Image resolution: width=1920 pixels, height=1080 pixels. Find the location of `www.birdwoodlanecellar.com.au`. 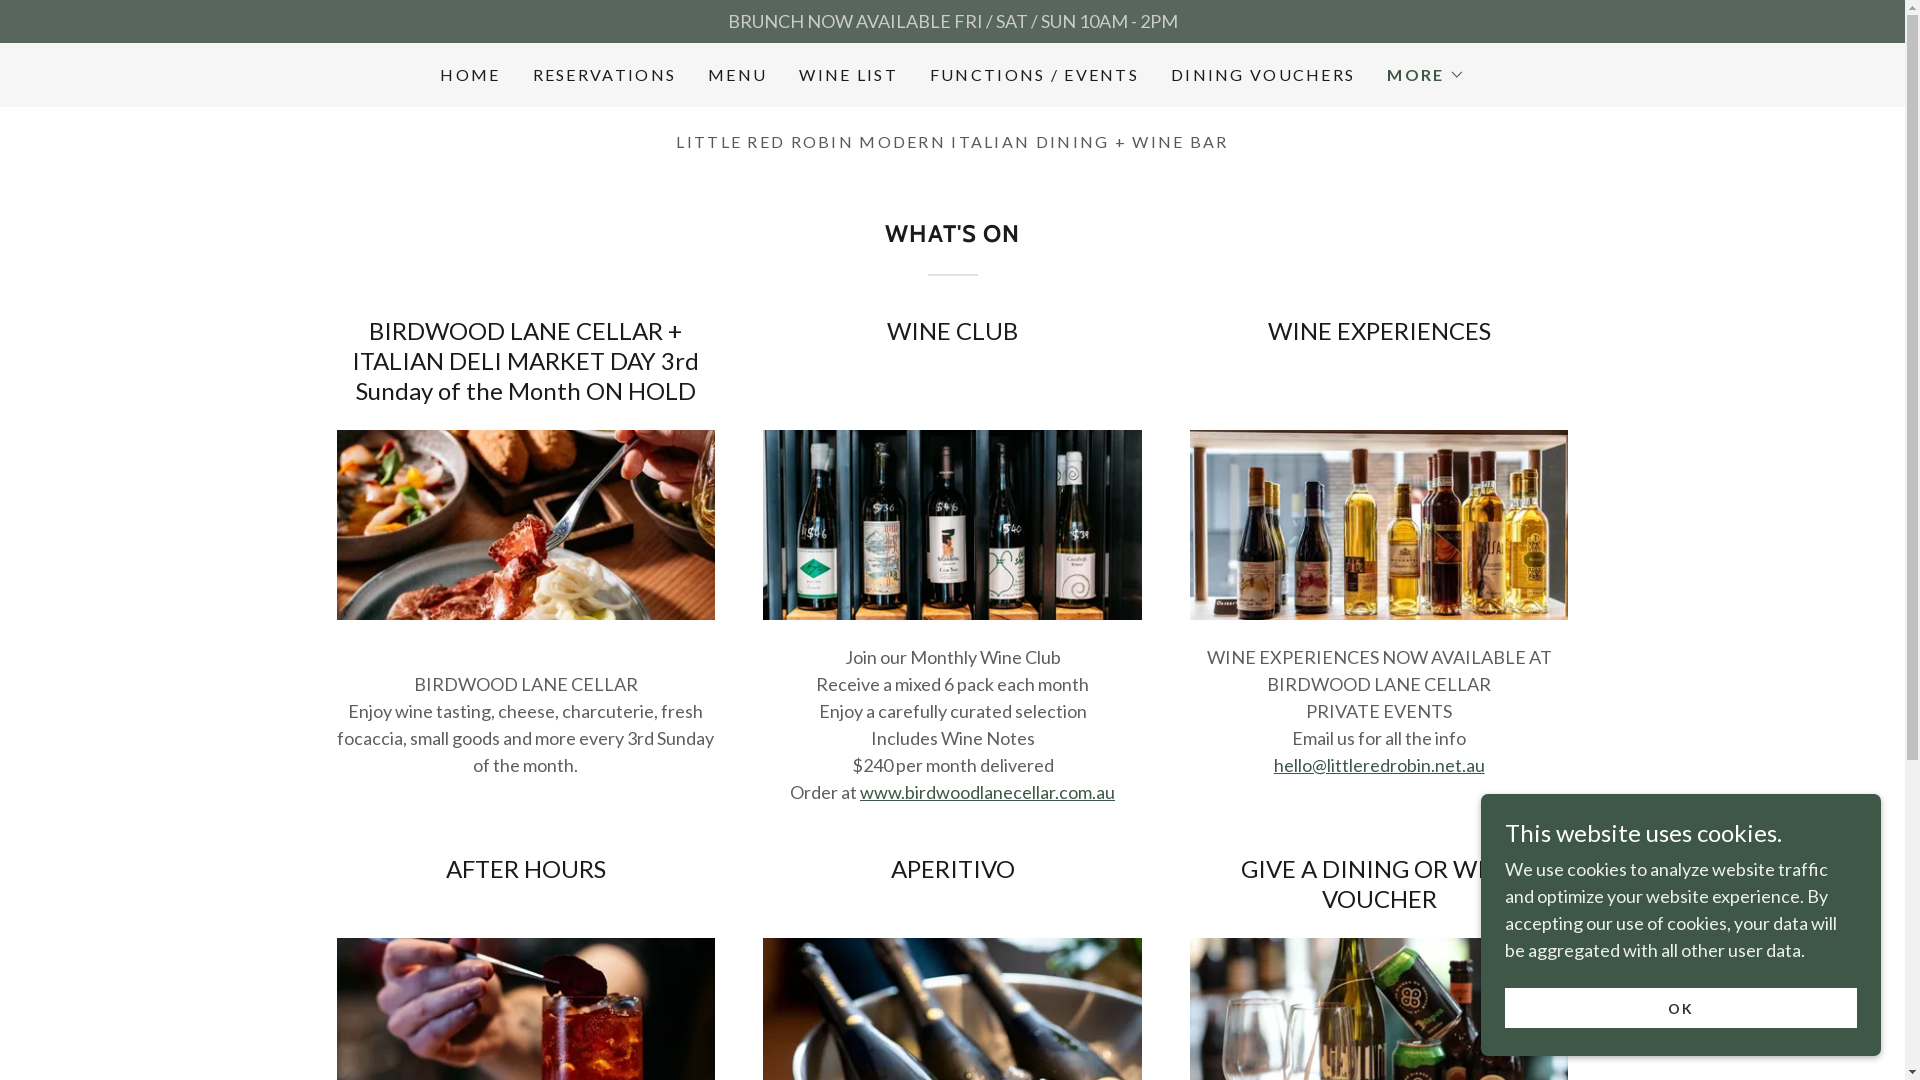

www.birdwoodlanecellar.com.au is located at coordinates (988, 792).